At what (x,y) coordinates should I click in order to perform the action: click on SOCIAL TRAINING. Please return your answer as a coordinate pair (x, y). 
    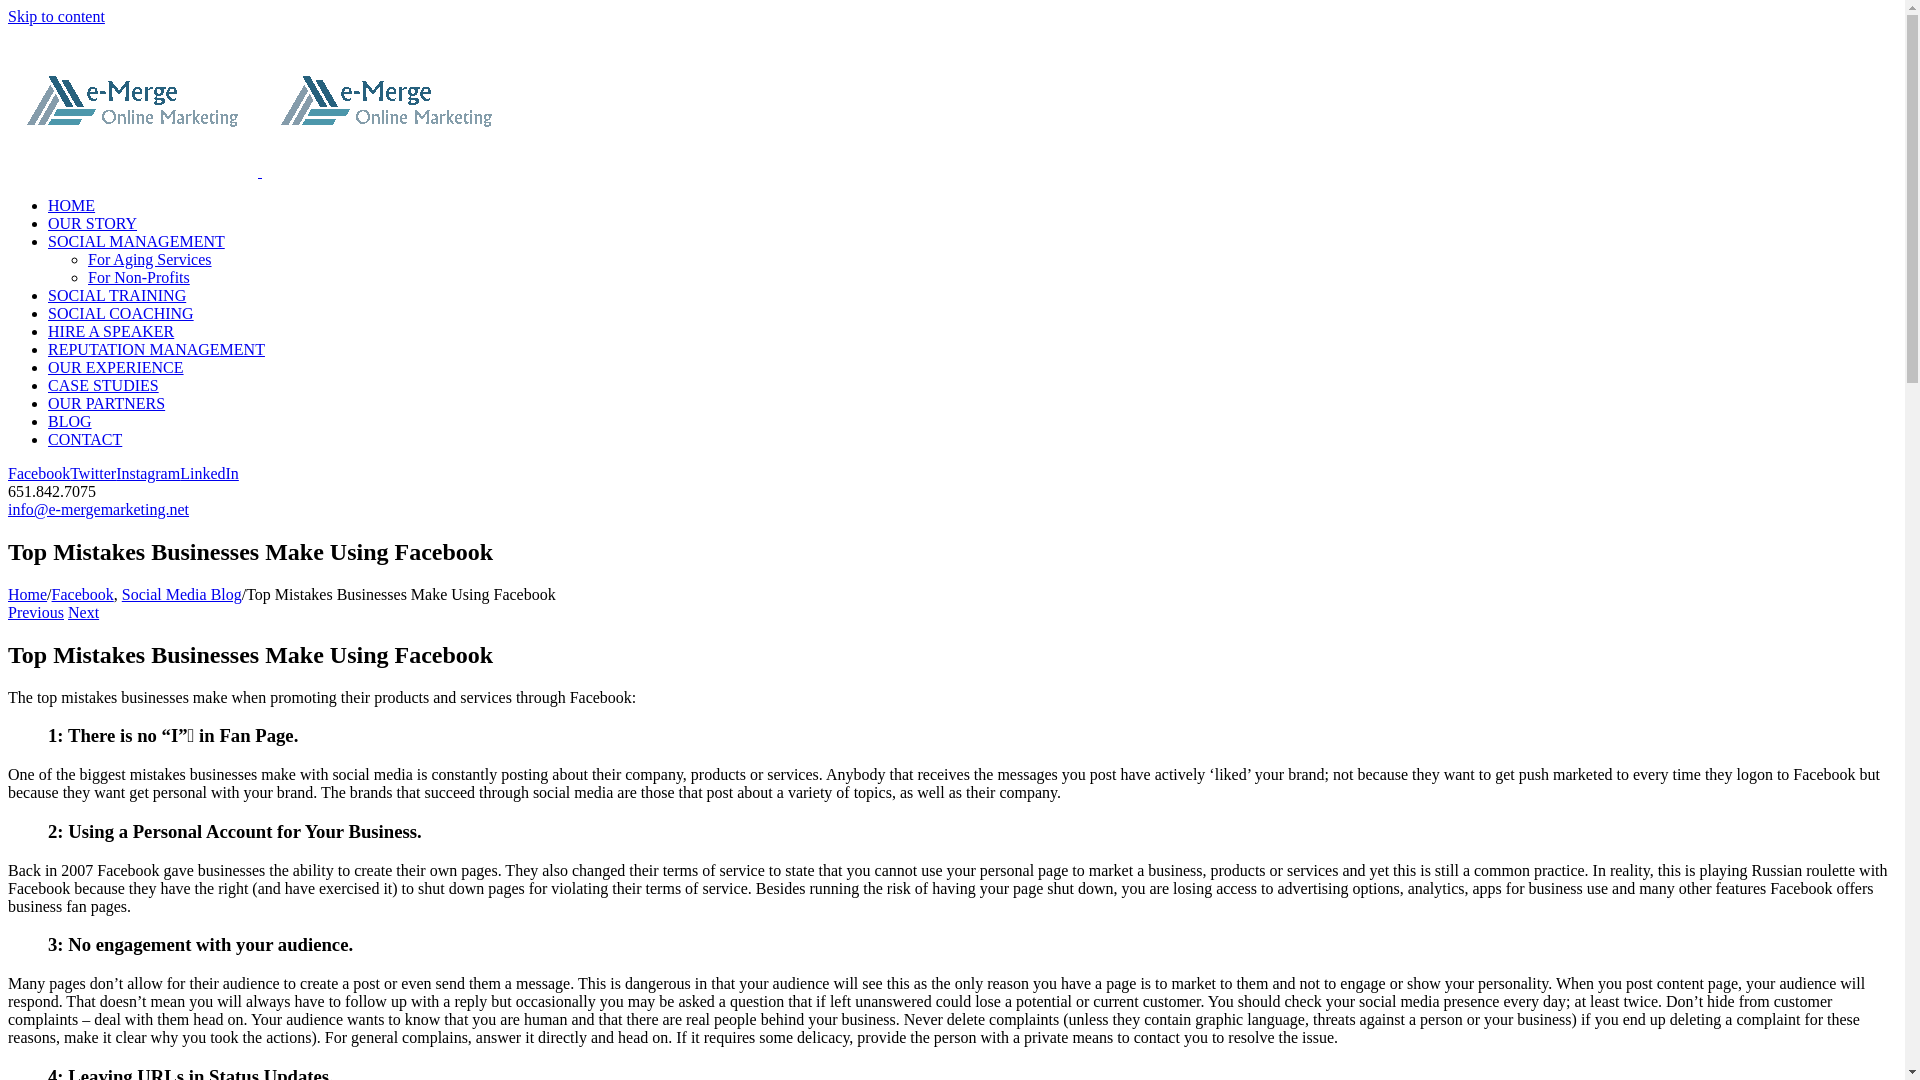
    Looking at the image, I should click on (117, 295).